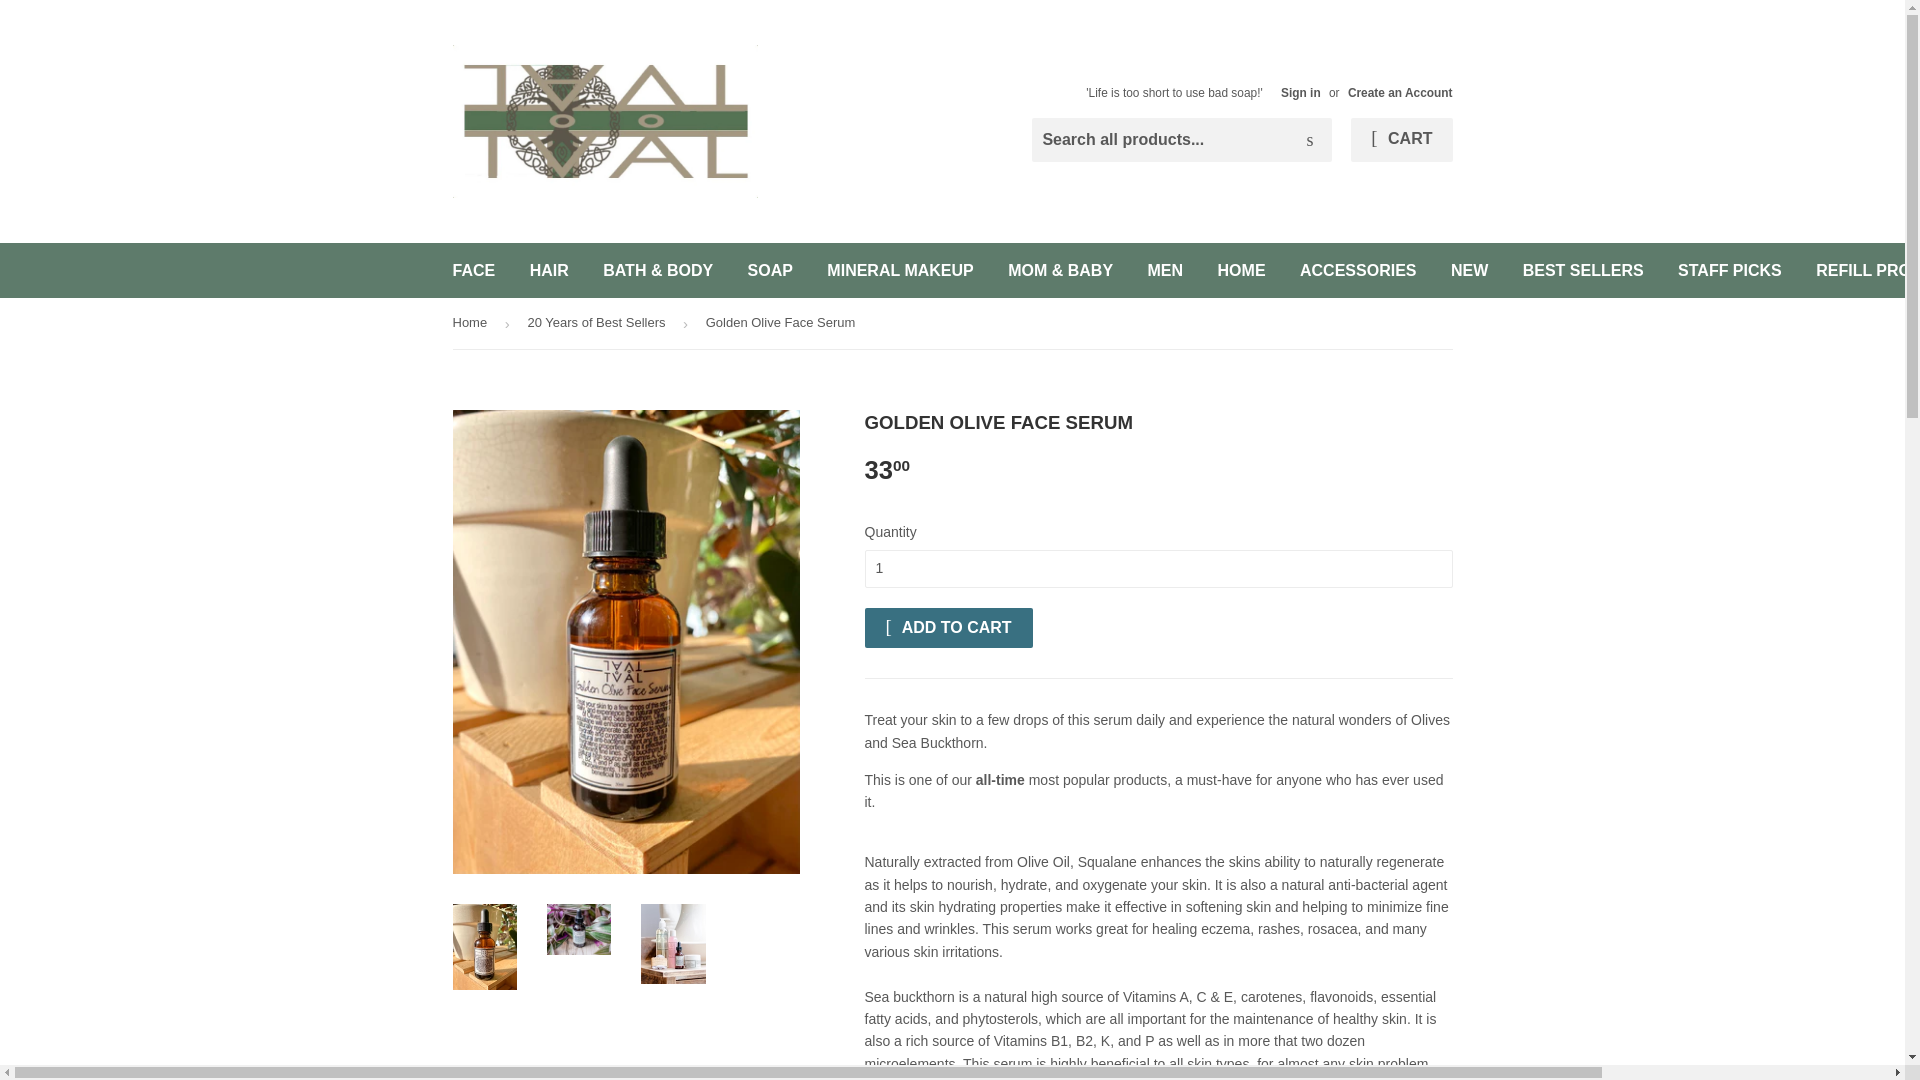 This screenshot has height=1080, width=1920. I want to click on Sign in, so click(1300, 93).